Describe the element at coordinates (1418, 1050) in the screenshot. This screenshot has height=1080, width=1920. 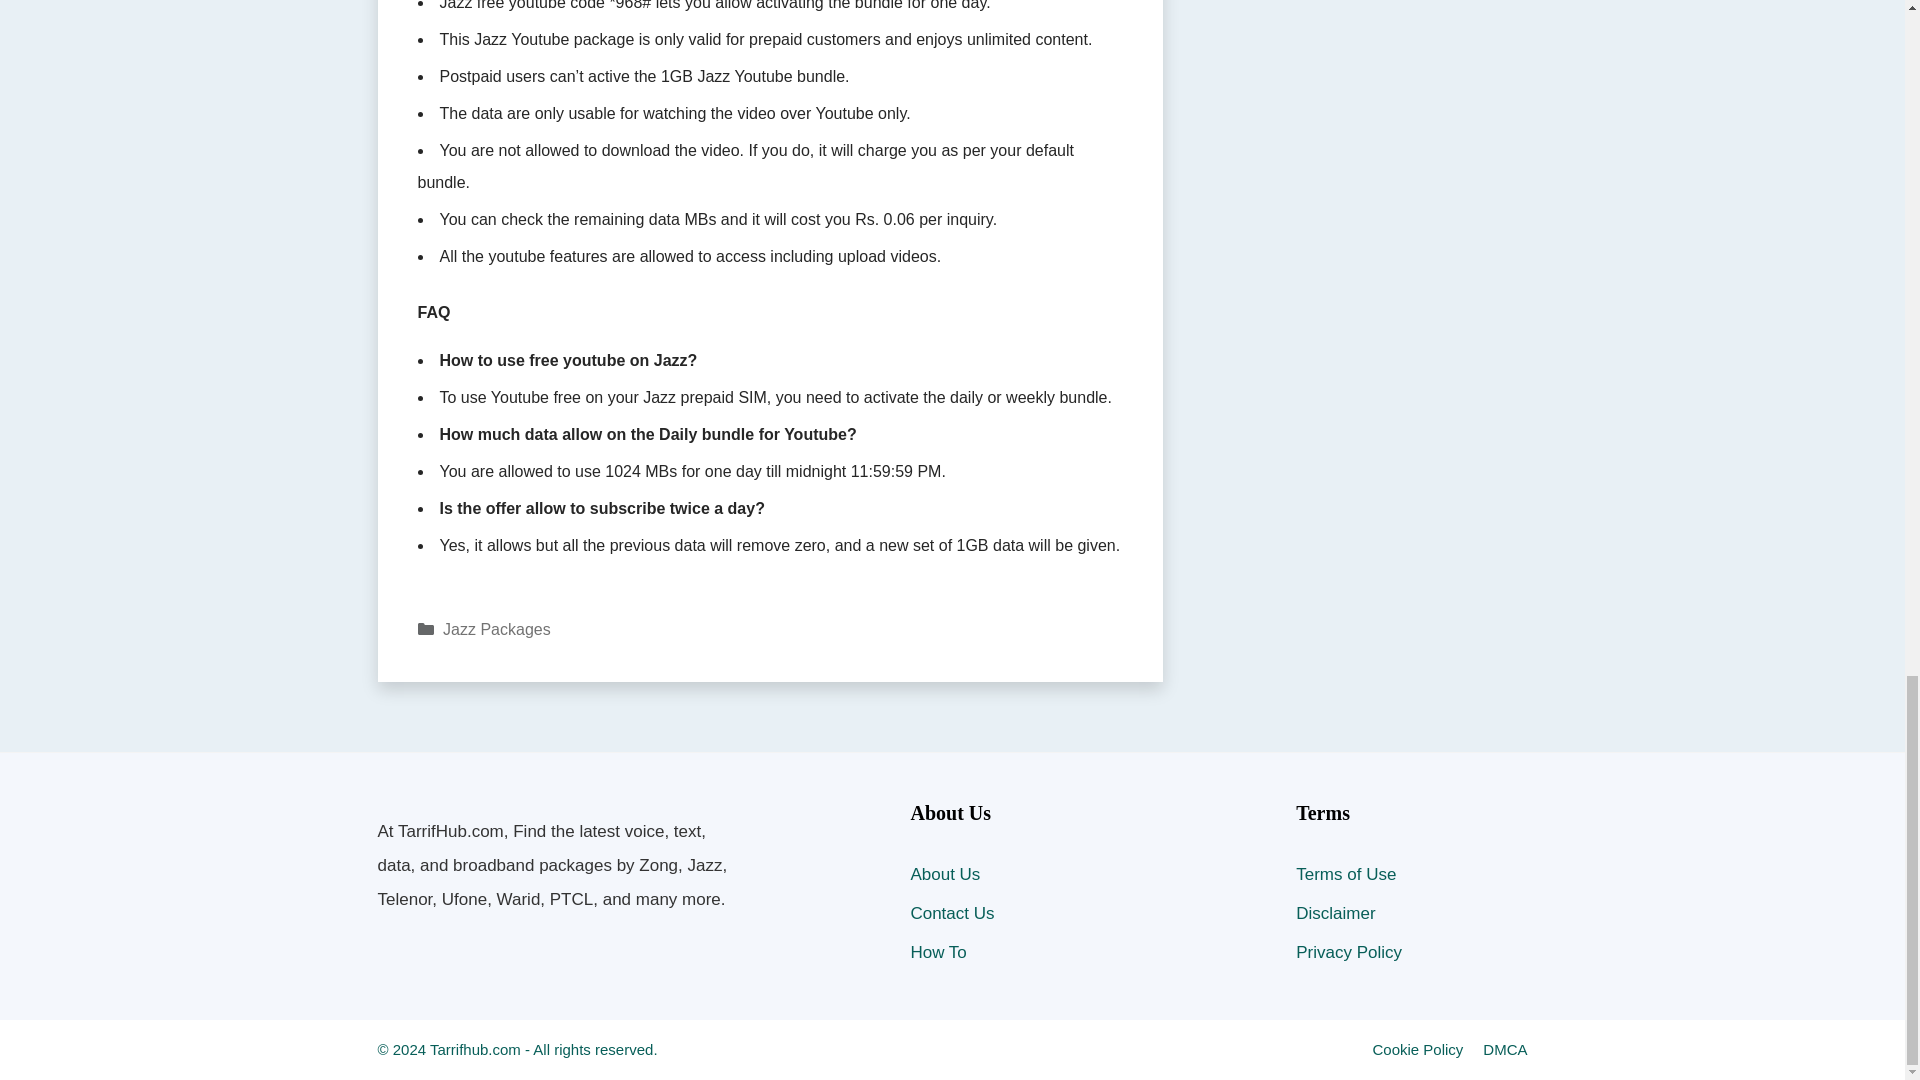
I see `Cookie Policy` at that location.